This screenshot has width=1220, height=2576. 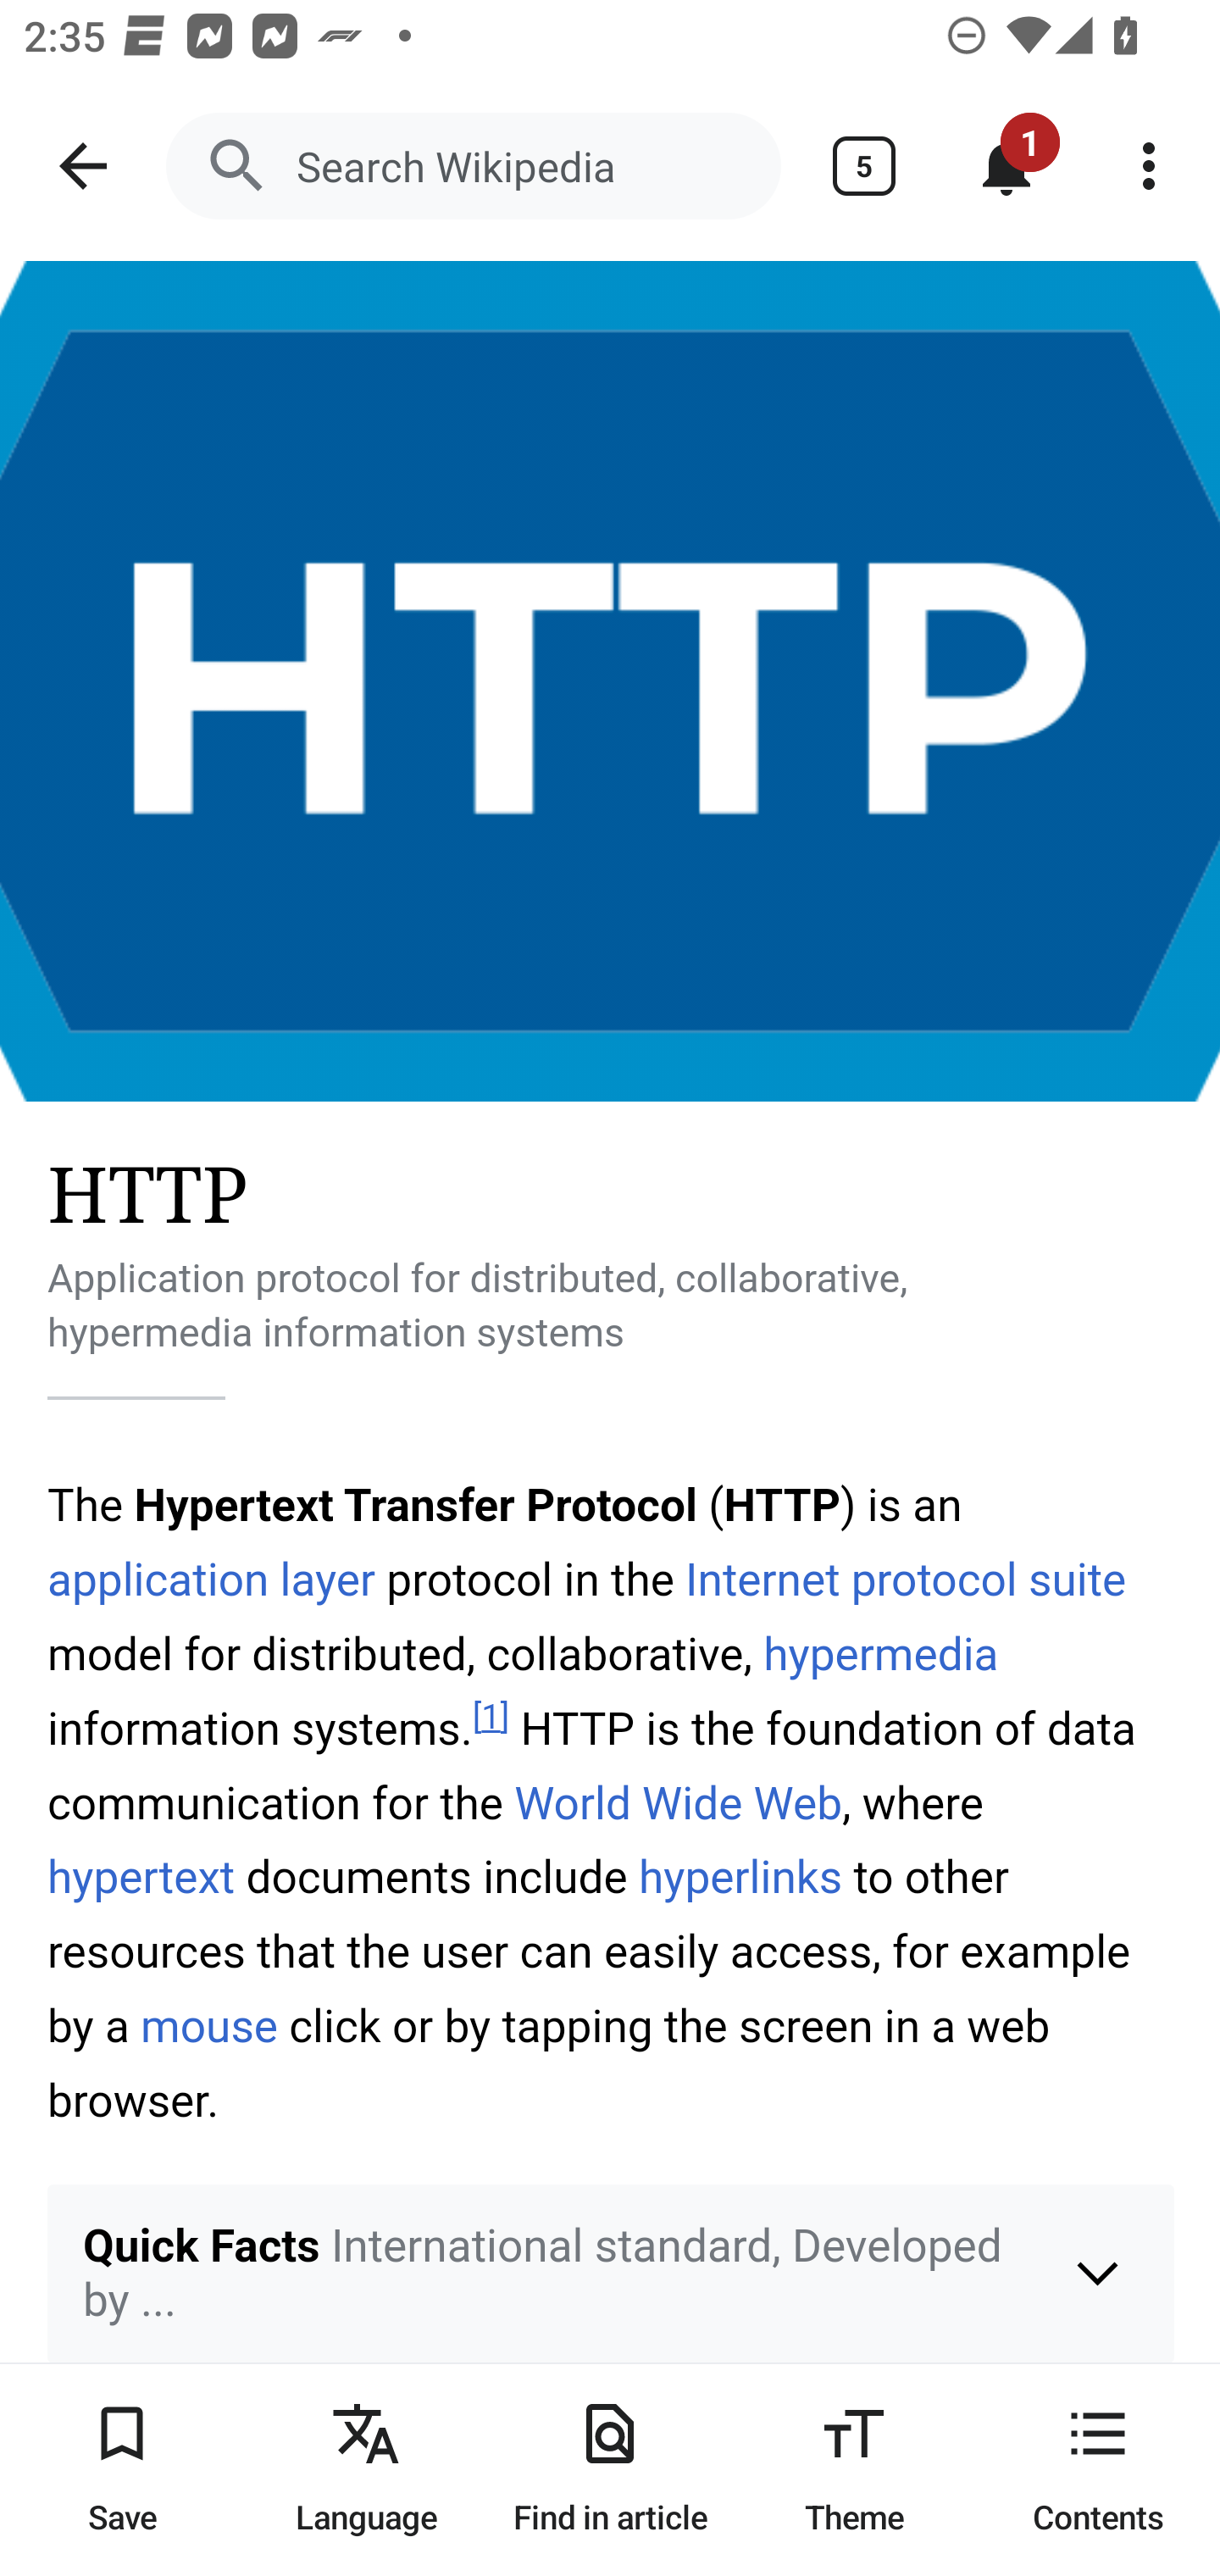 I want to click on [] [ 1 ], so click(x=491, y=1718).